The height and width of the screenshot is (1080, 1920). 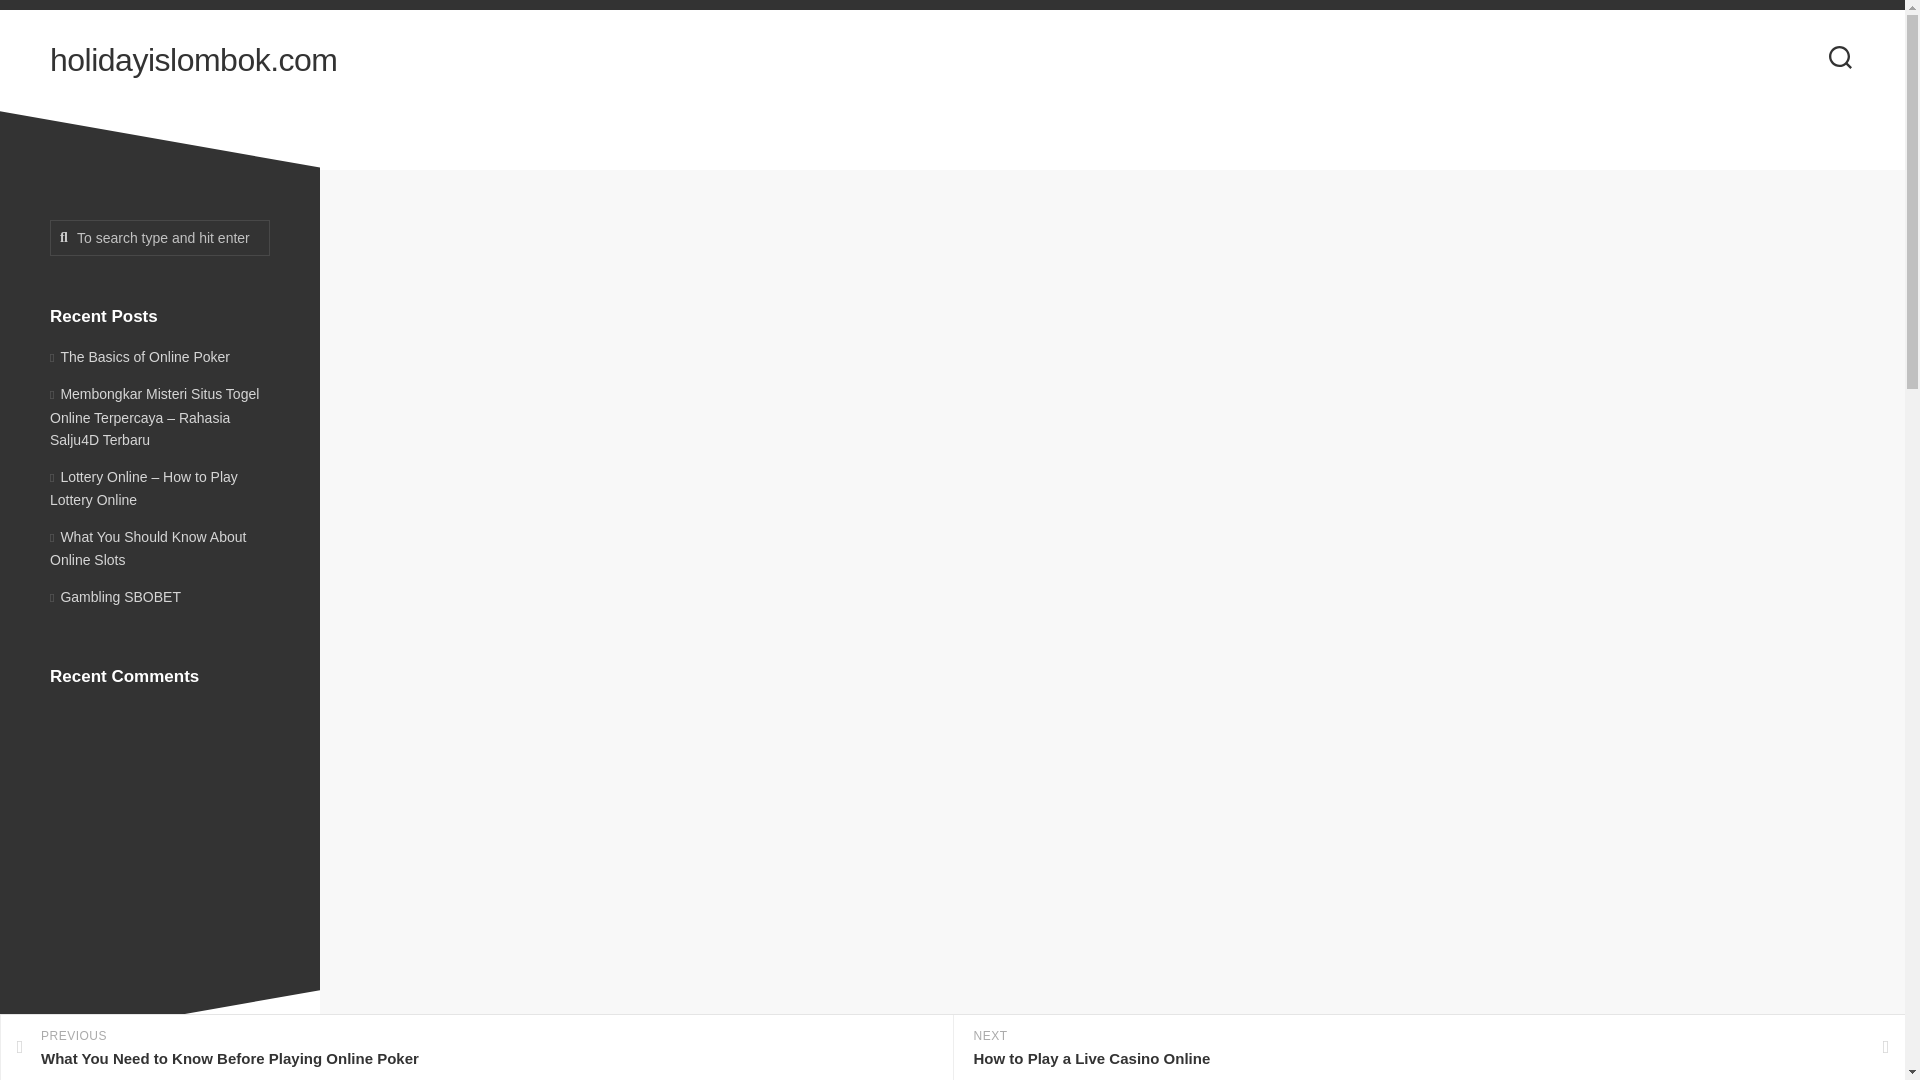 What do you see at coordinates (114, 595) in the screenshot?
I see `Gambling SBOBET` at bounding box center [114, 595].